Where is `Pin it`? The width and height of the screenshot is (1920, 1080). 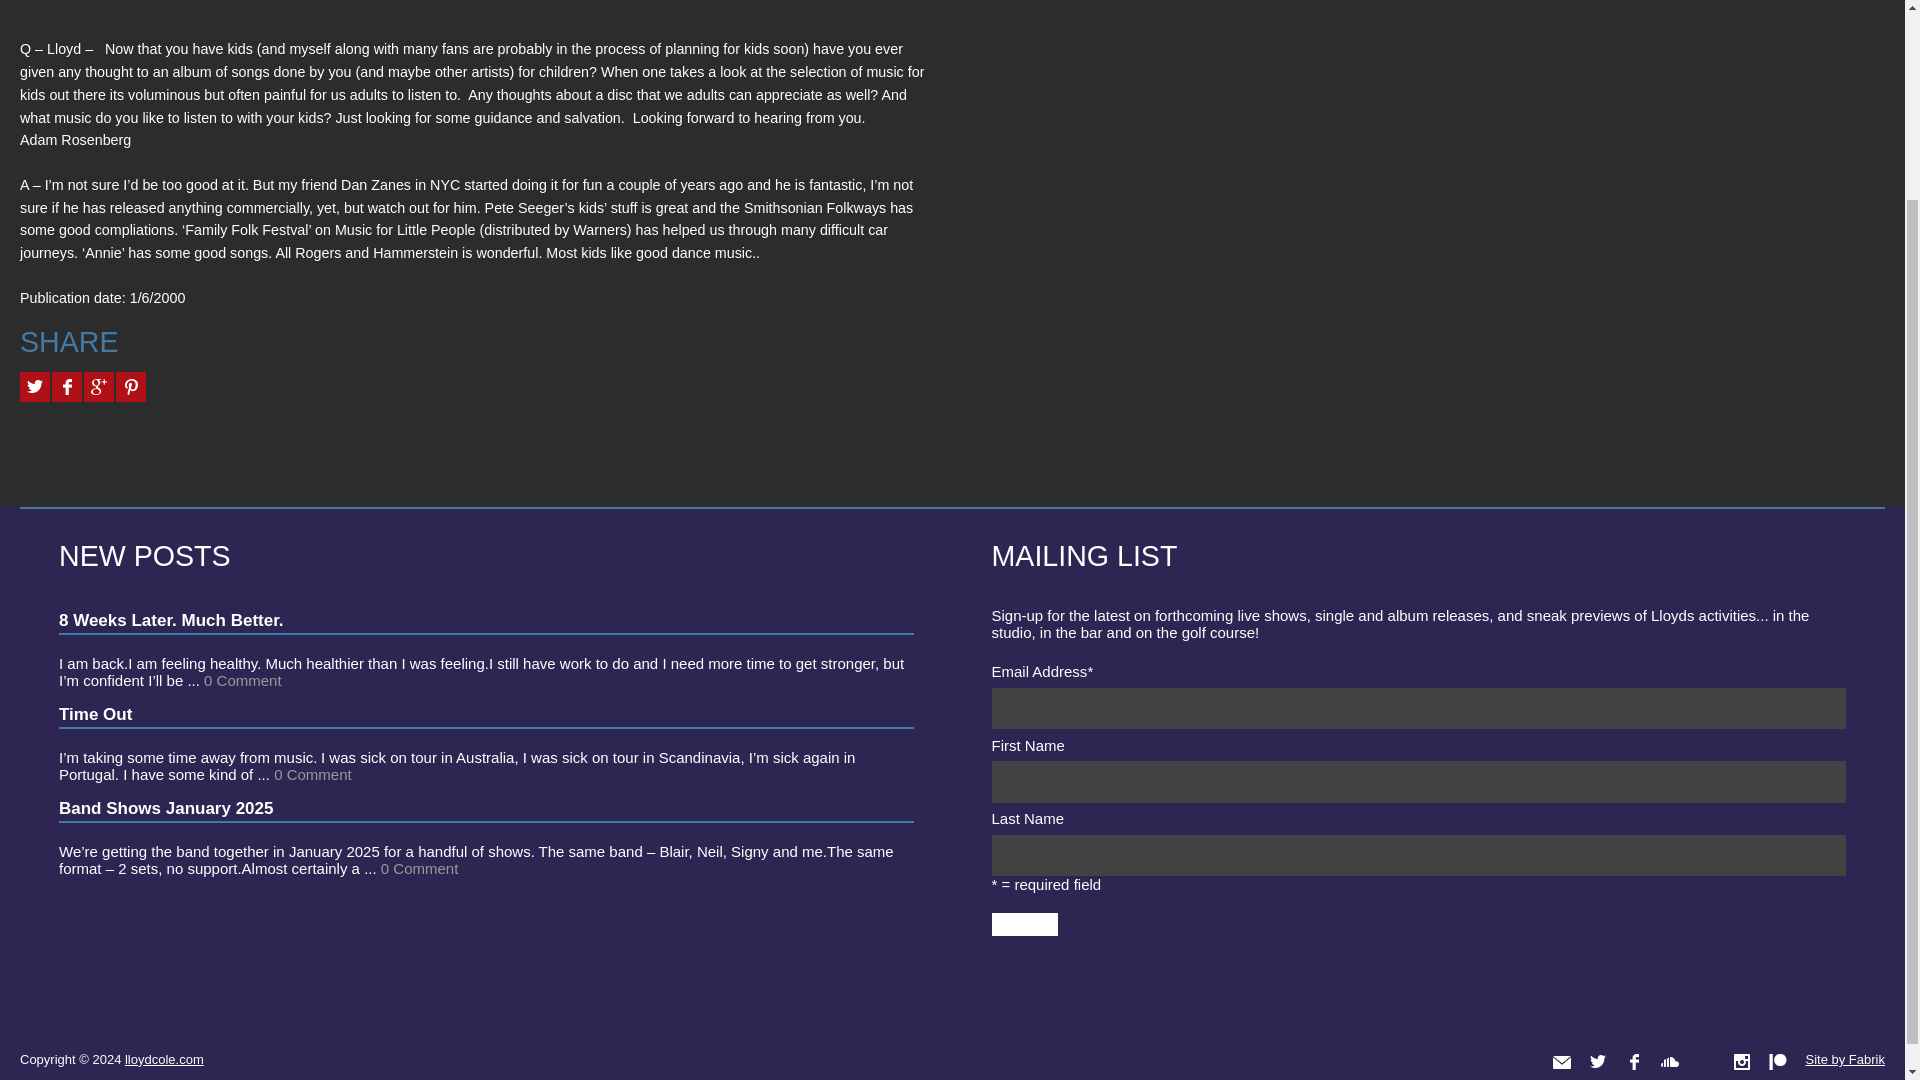
Pin it is located at coordinates (130, 386).